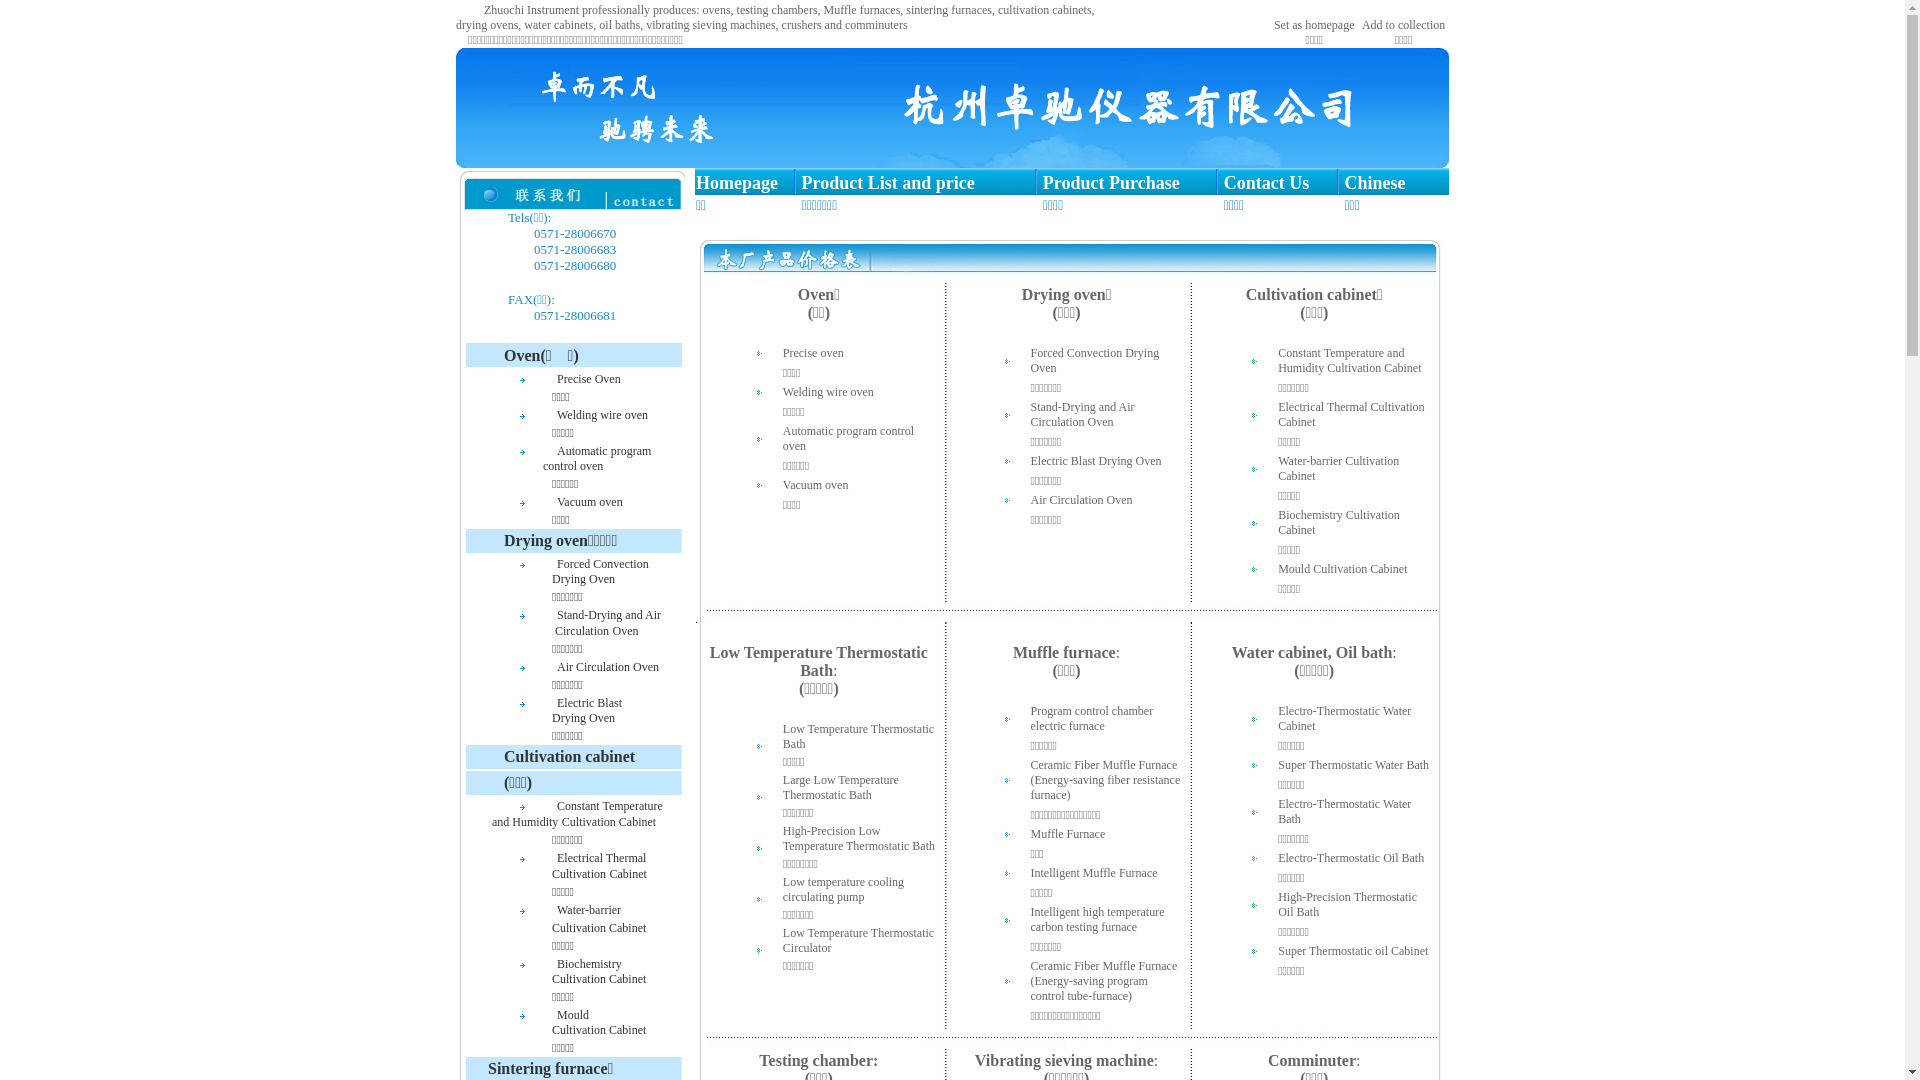 This screenshot has height=1080, width=1920. What do you see at coordinates (1064, 1060) in the screenshot?
I see `Vibrating sieving machine` at bounding box center [1064, 1060].